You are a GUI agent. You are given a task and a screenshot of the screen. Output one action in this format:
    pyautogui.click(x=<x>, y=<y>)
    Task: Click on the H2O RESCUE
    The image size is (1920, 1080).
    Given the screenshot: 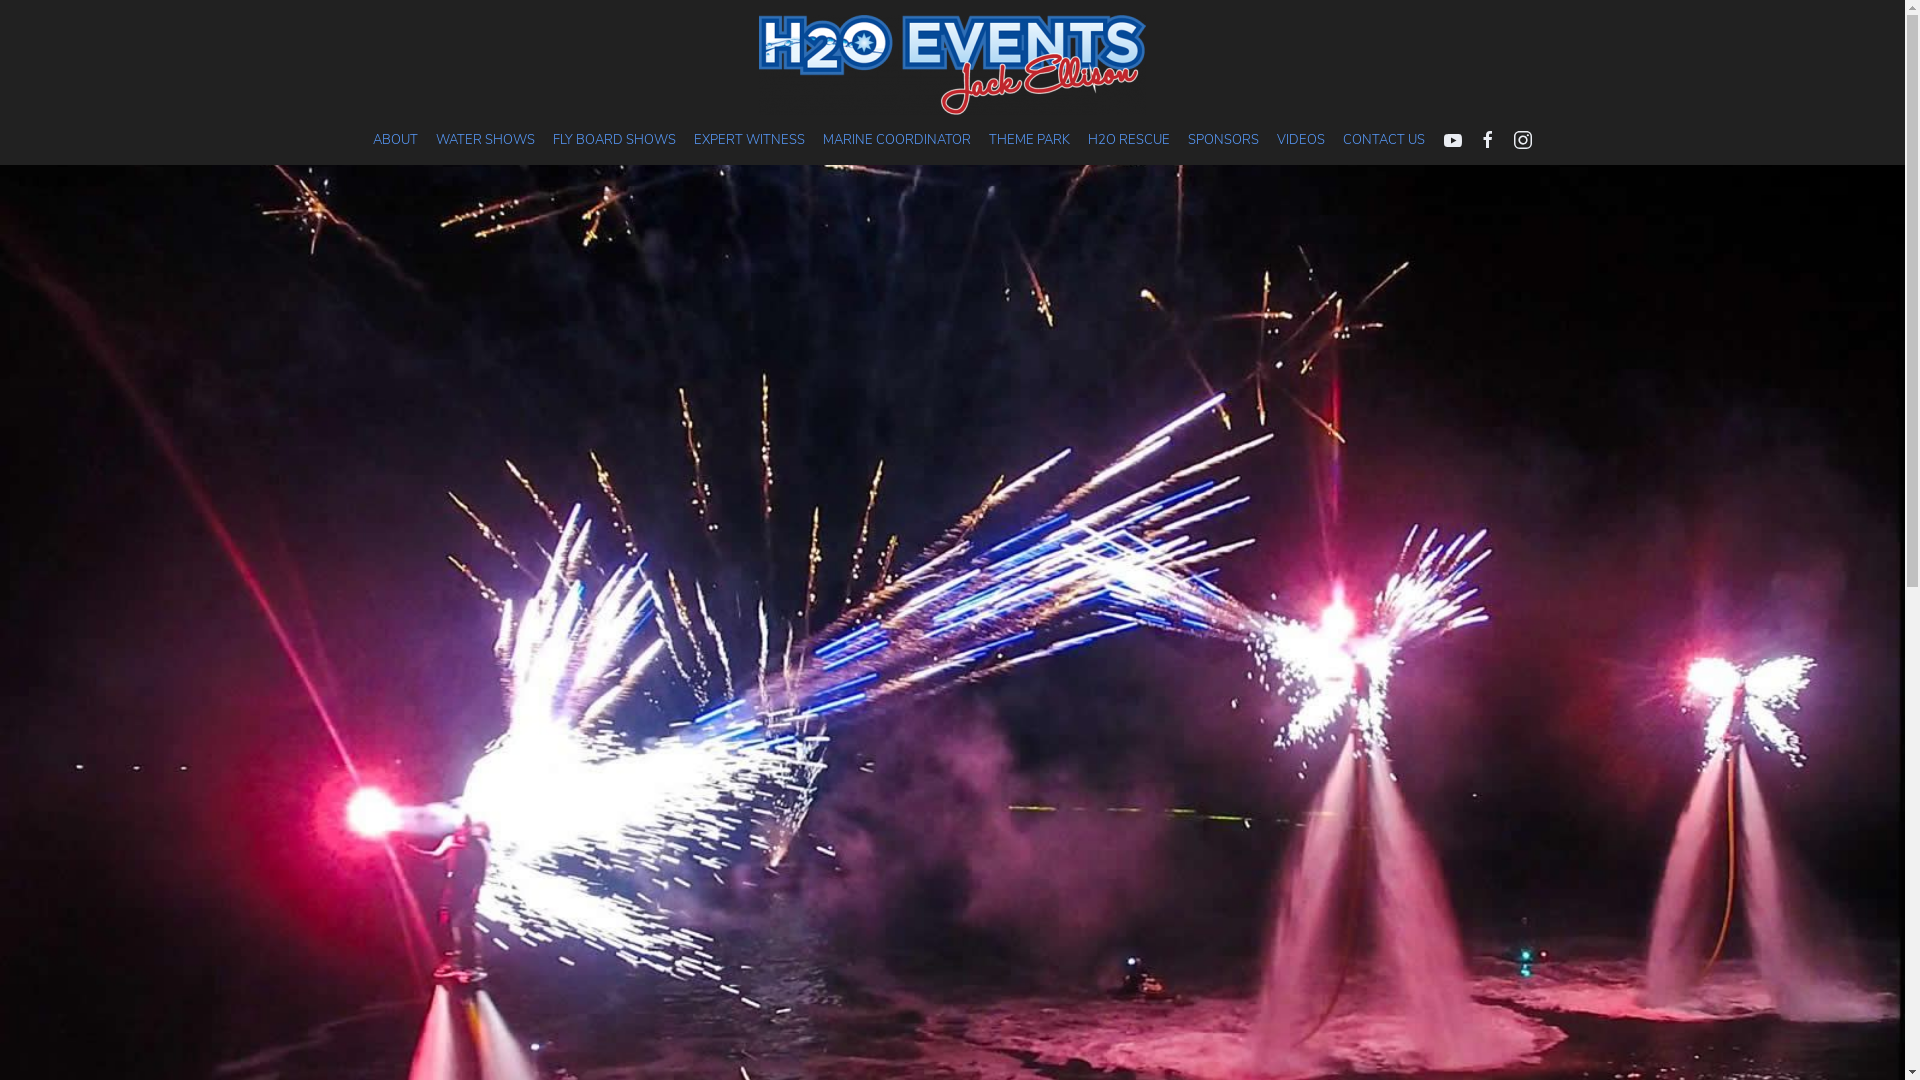 What is the action you would take?
    pyautogui.click(x=1128, y=140)
    